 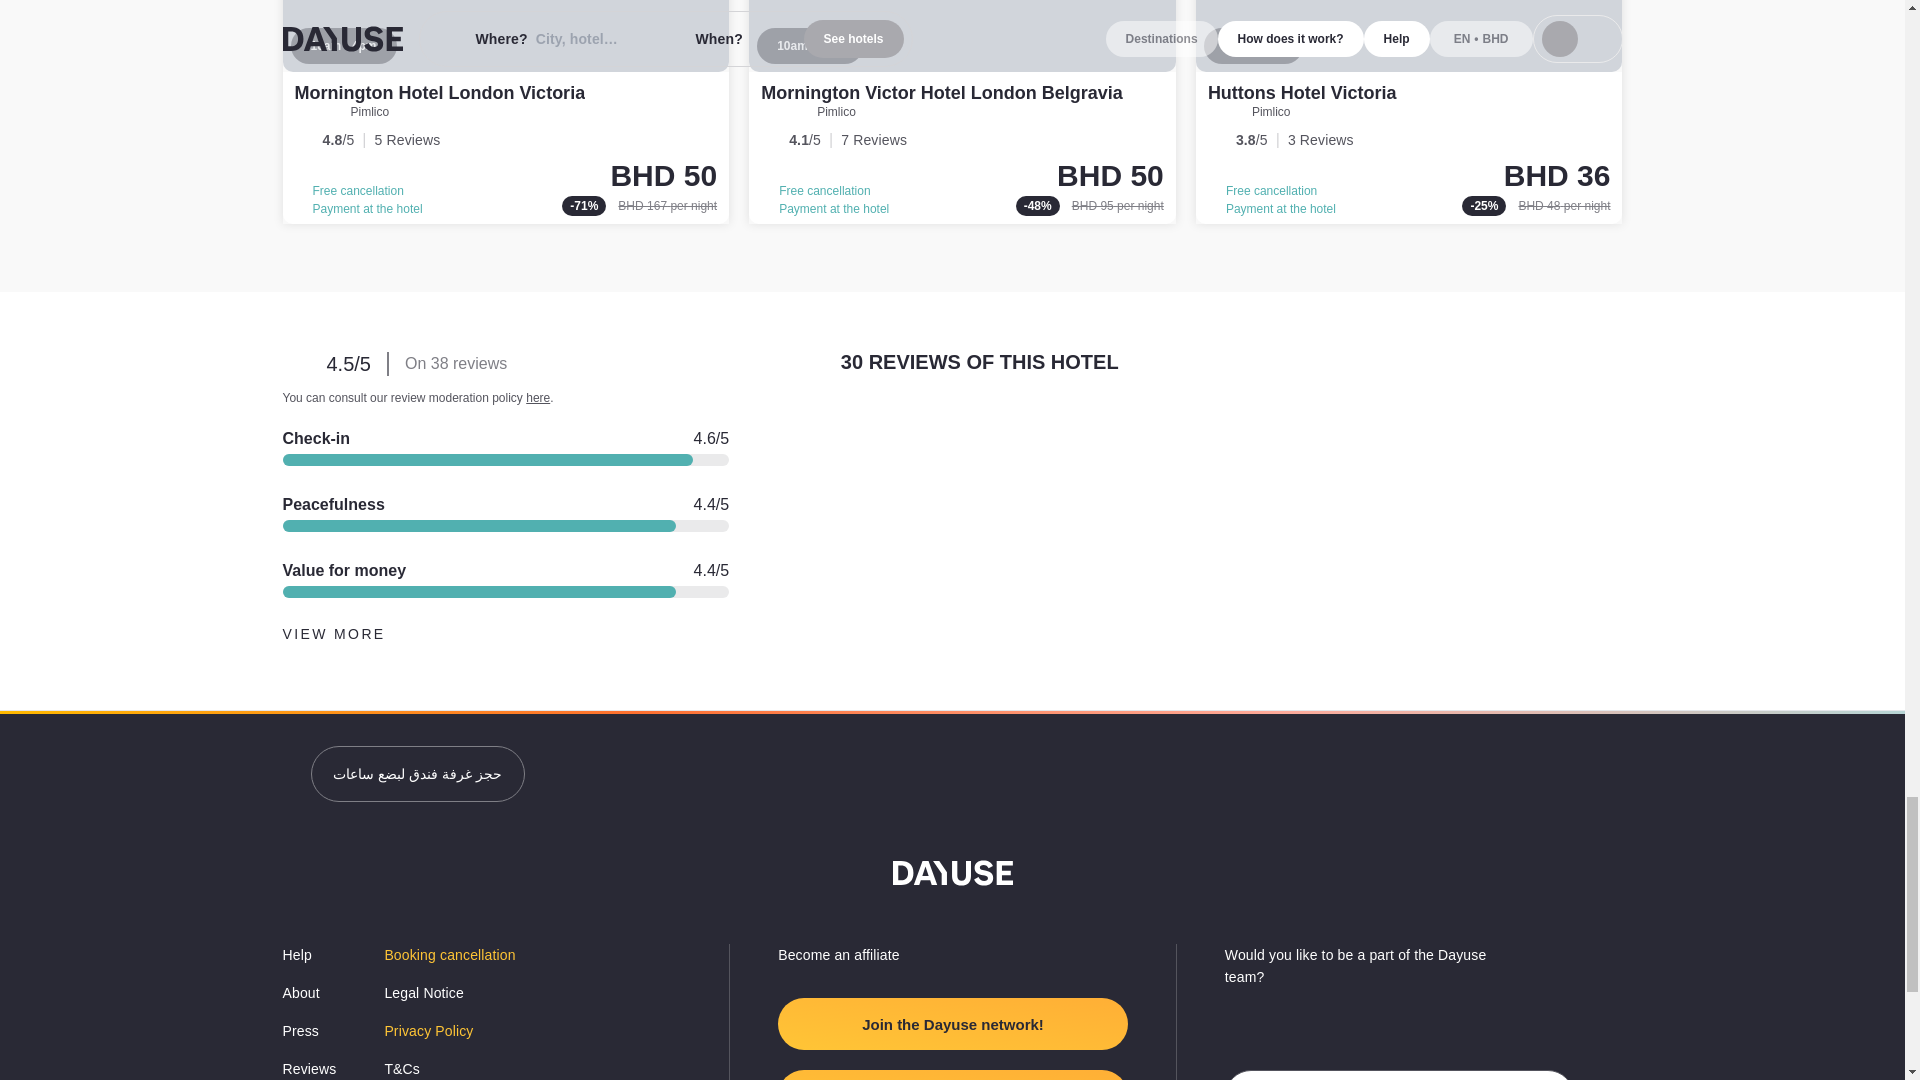 I want to click on Mornington Victor Hotel London Belgravia, so click(x=962, y=112).